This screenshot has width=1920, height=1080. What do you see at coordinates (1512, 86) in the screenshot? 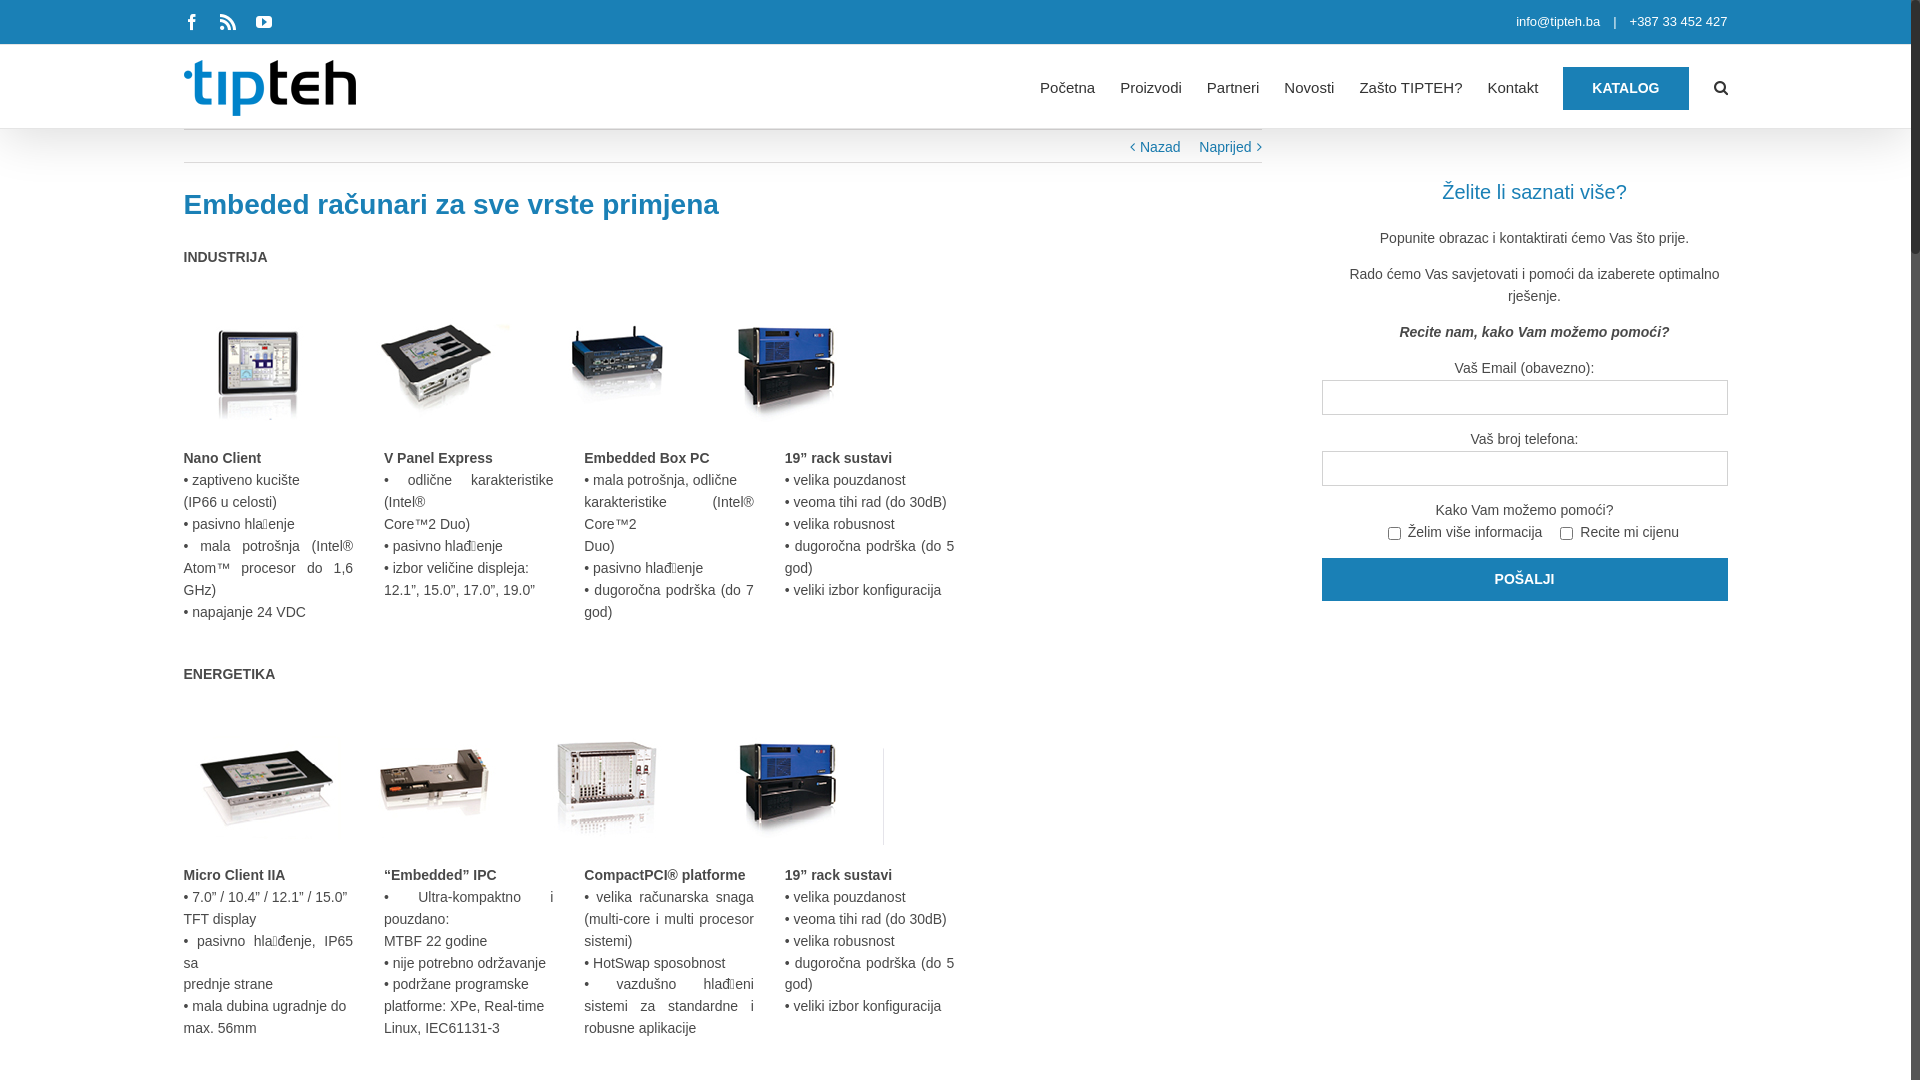
I see `Kontakt` at bounding box center [1512, 86].